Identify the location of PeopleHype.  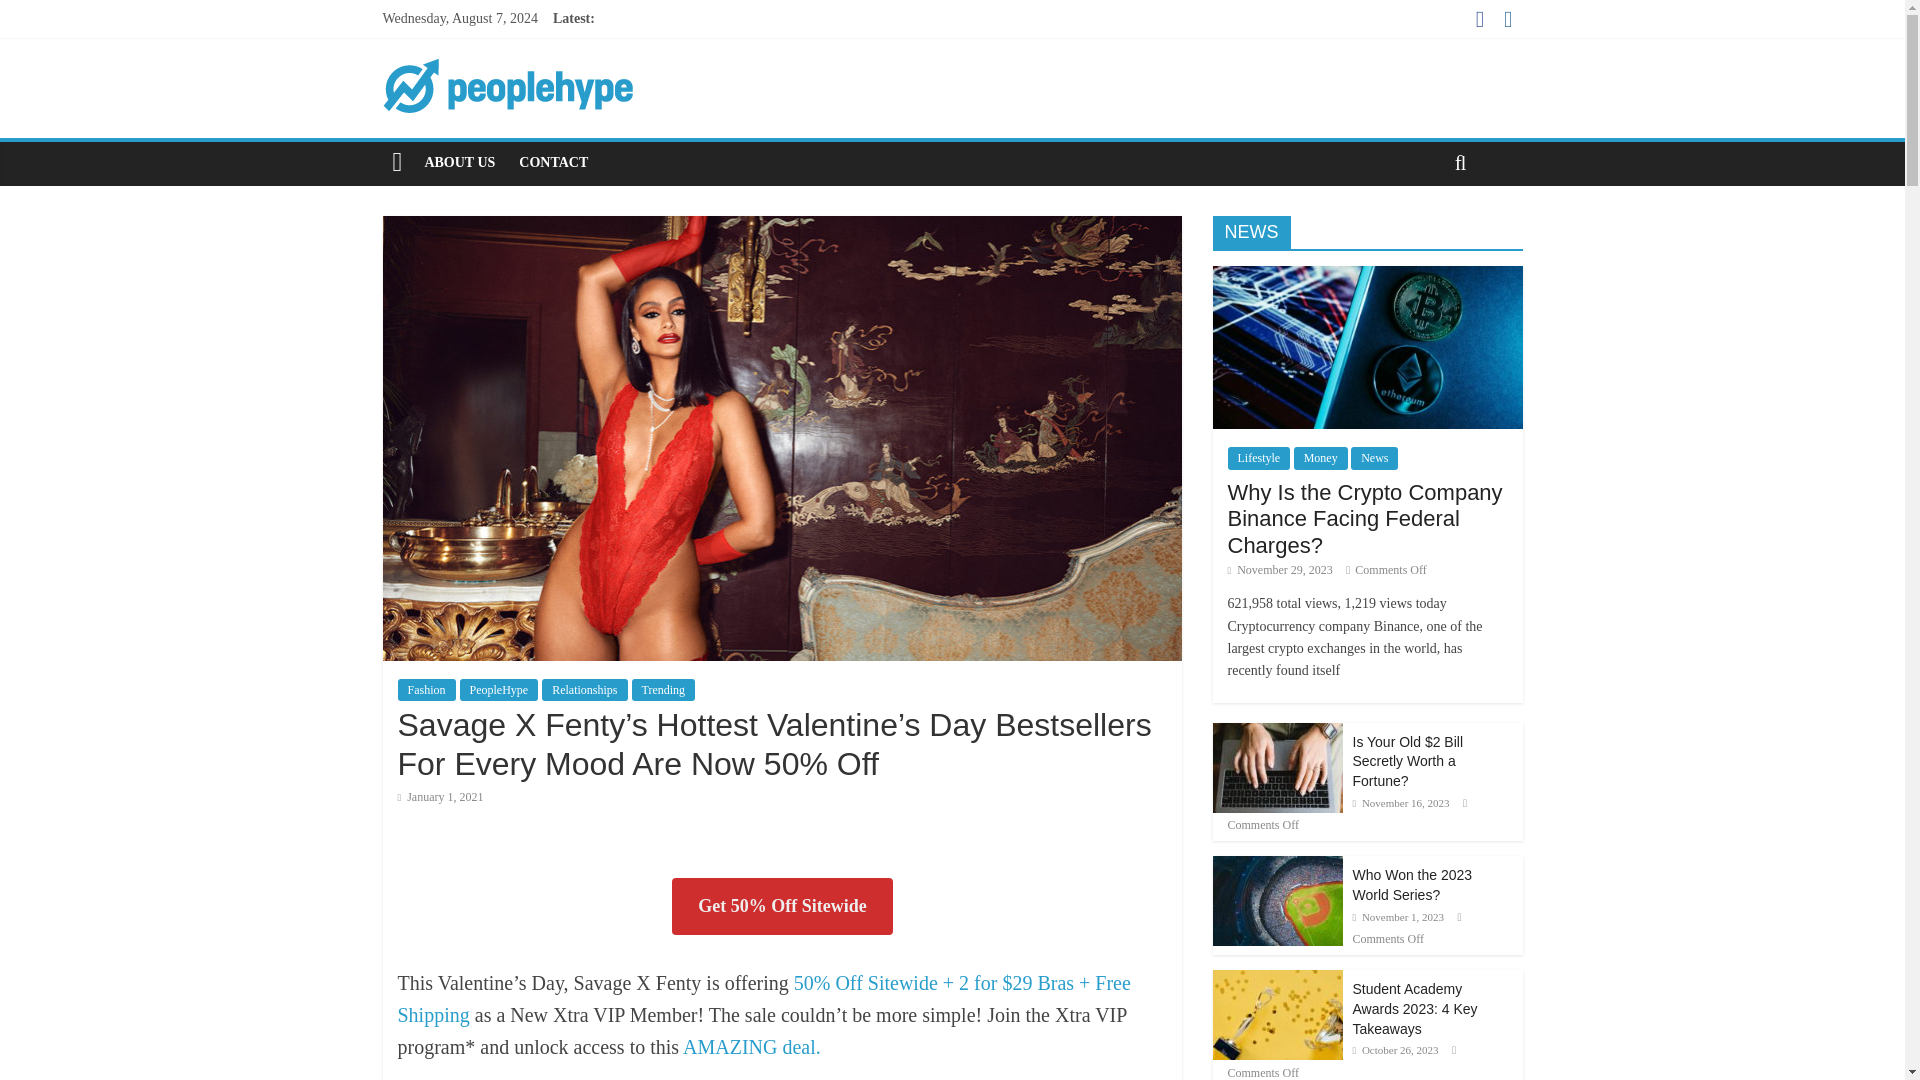
(500, 690).